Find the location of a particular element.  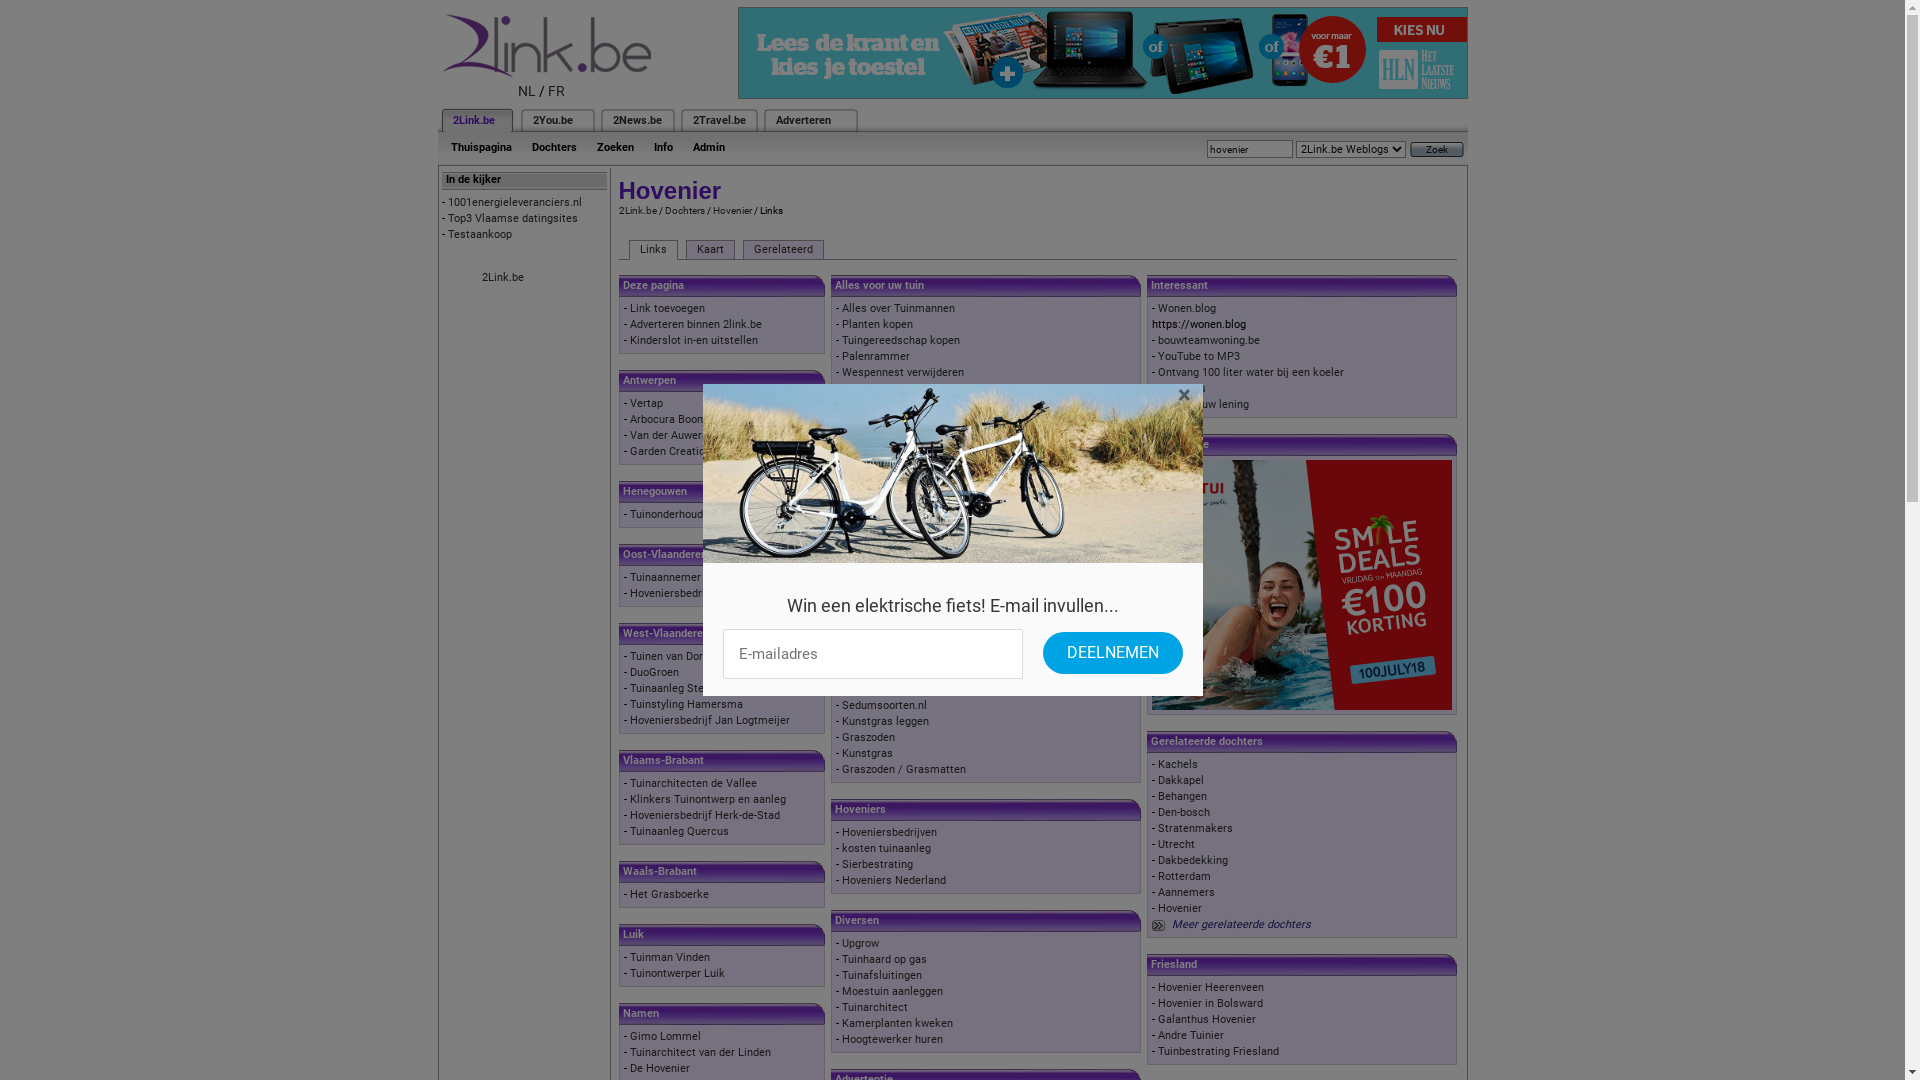

Hoogtewerker huren is located at coordinates (892, 1040).